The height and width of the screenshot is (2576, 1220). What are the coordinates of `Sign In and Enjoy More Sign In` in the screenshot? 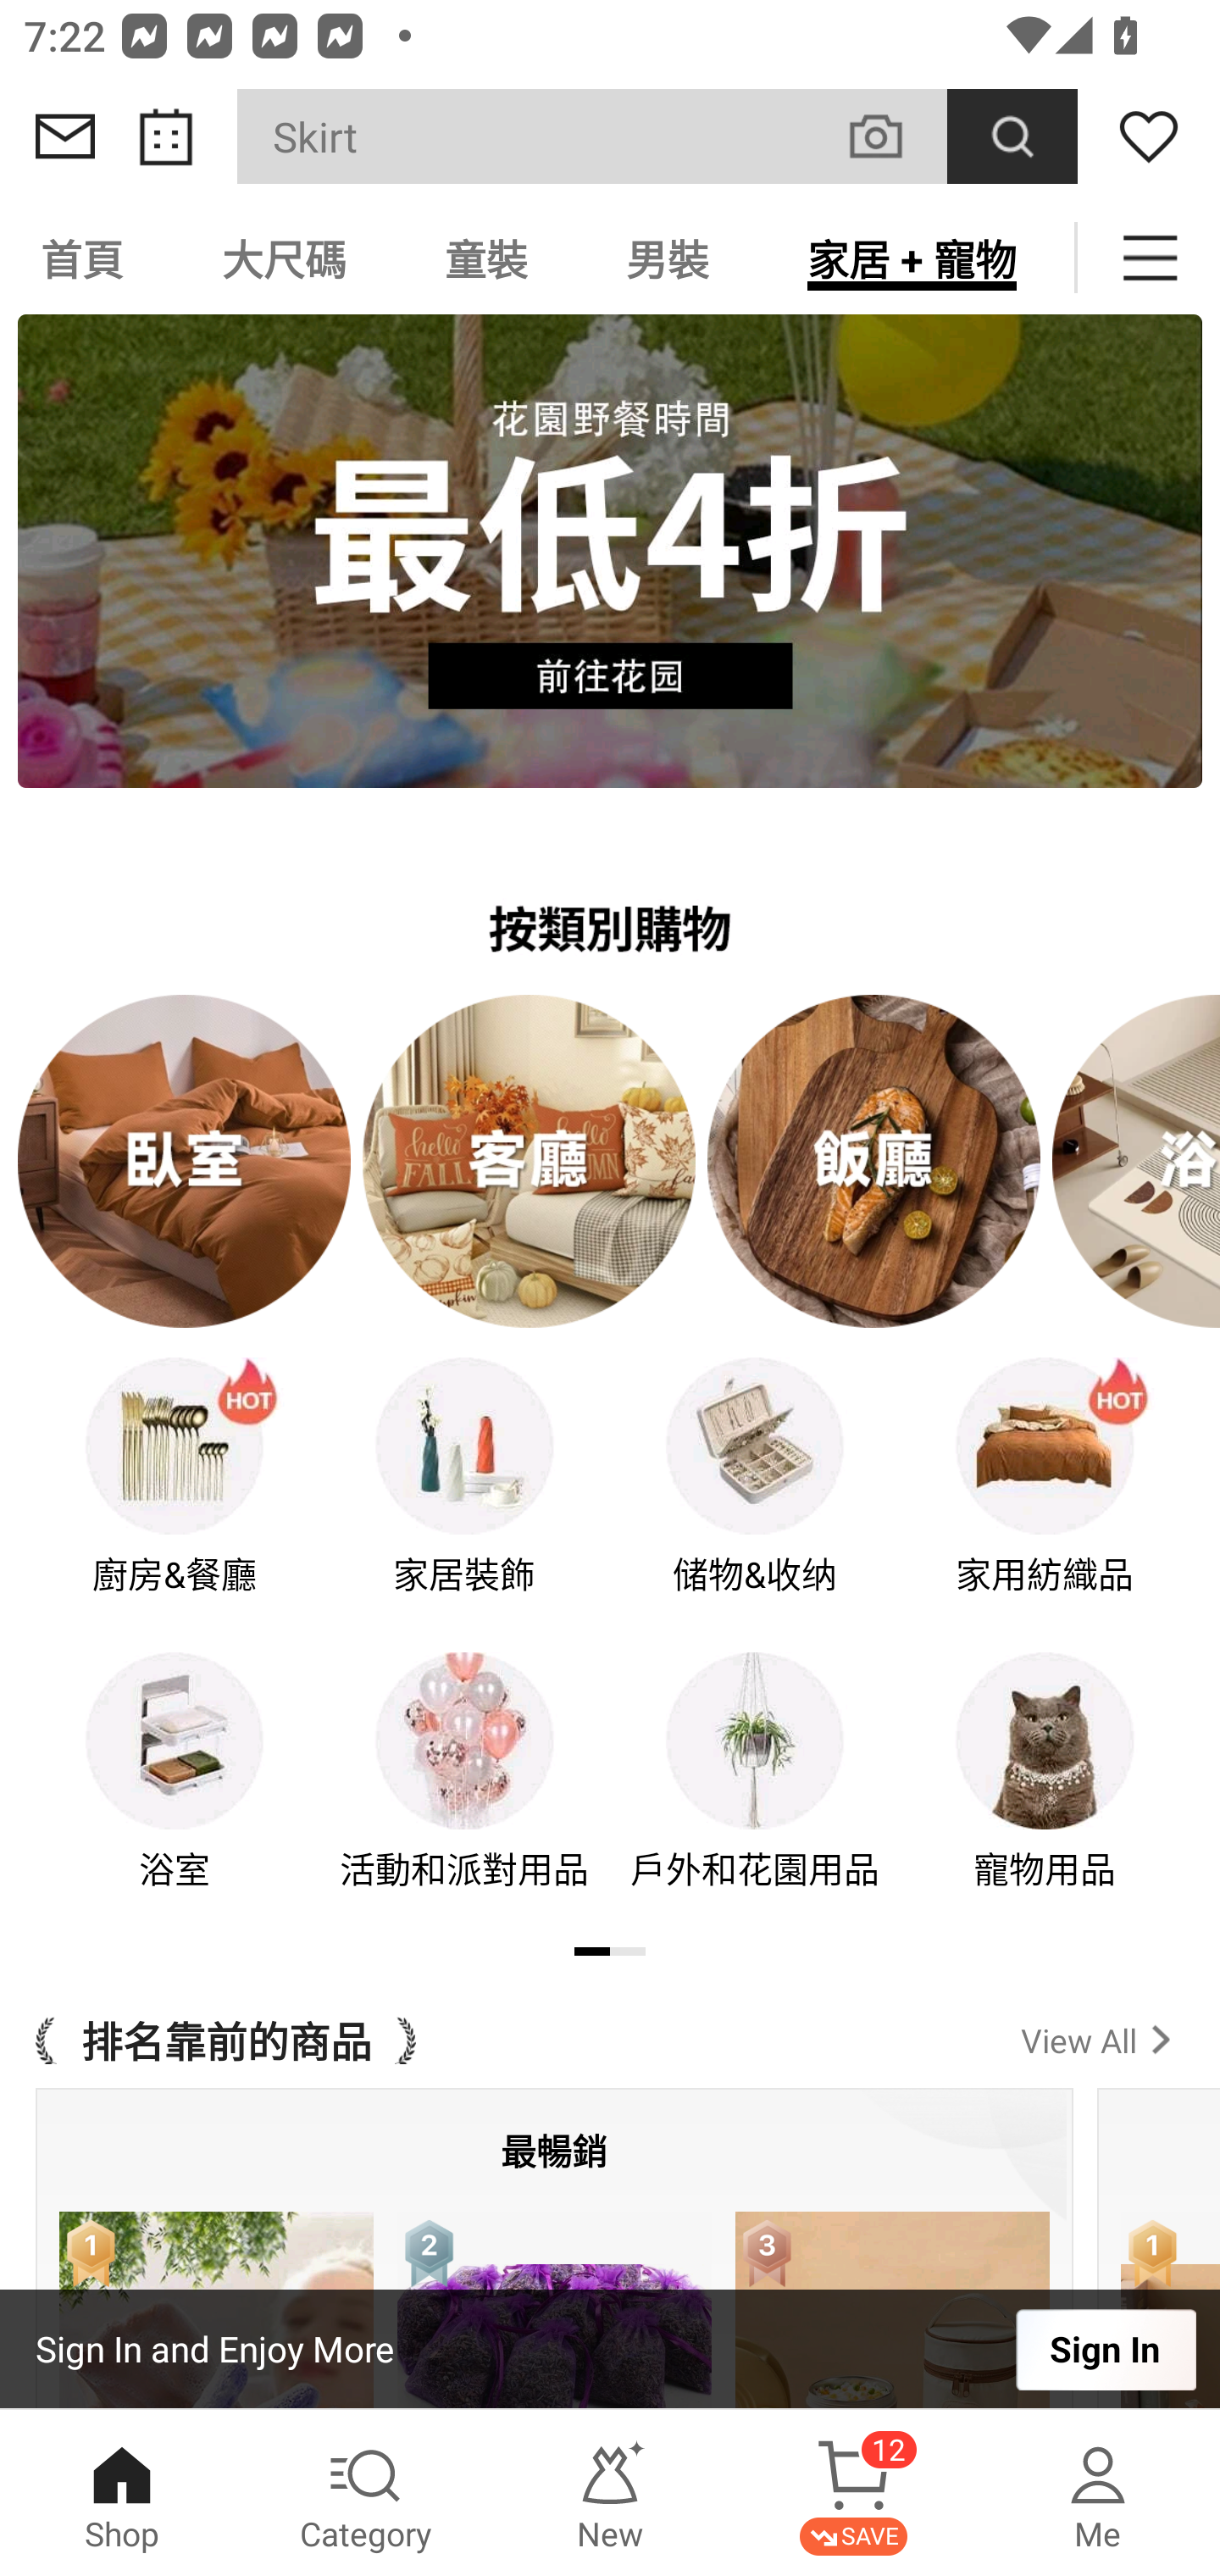 It's located at (610, 2349).